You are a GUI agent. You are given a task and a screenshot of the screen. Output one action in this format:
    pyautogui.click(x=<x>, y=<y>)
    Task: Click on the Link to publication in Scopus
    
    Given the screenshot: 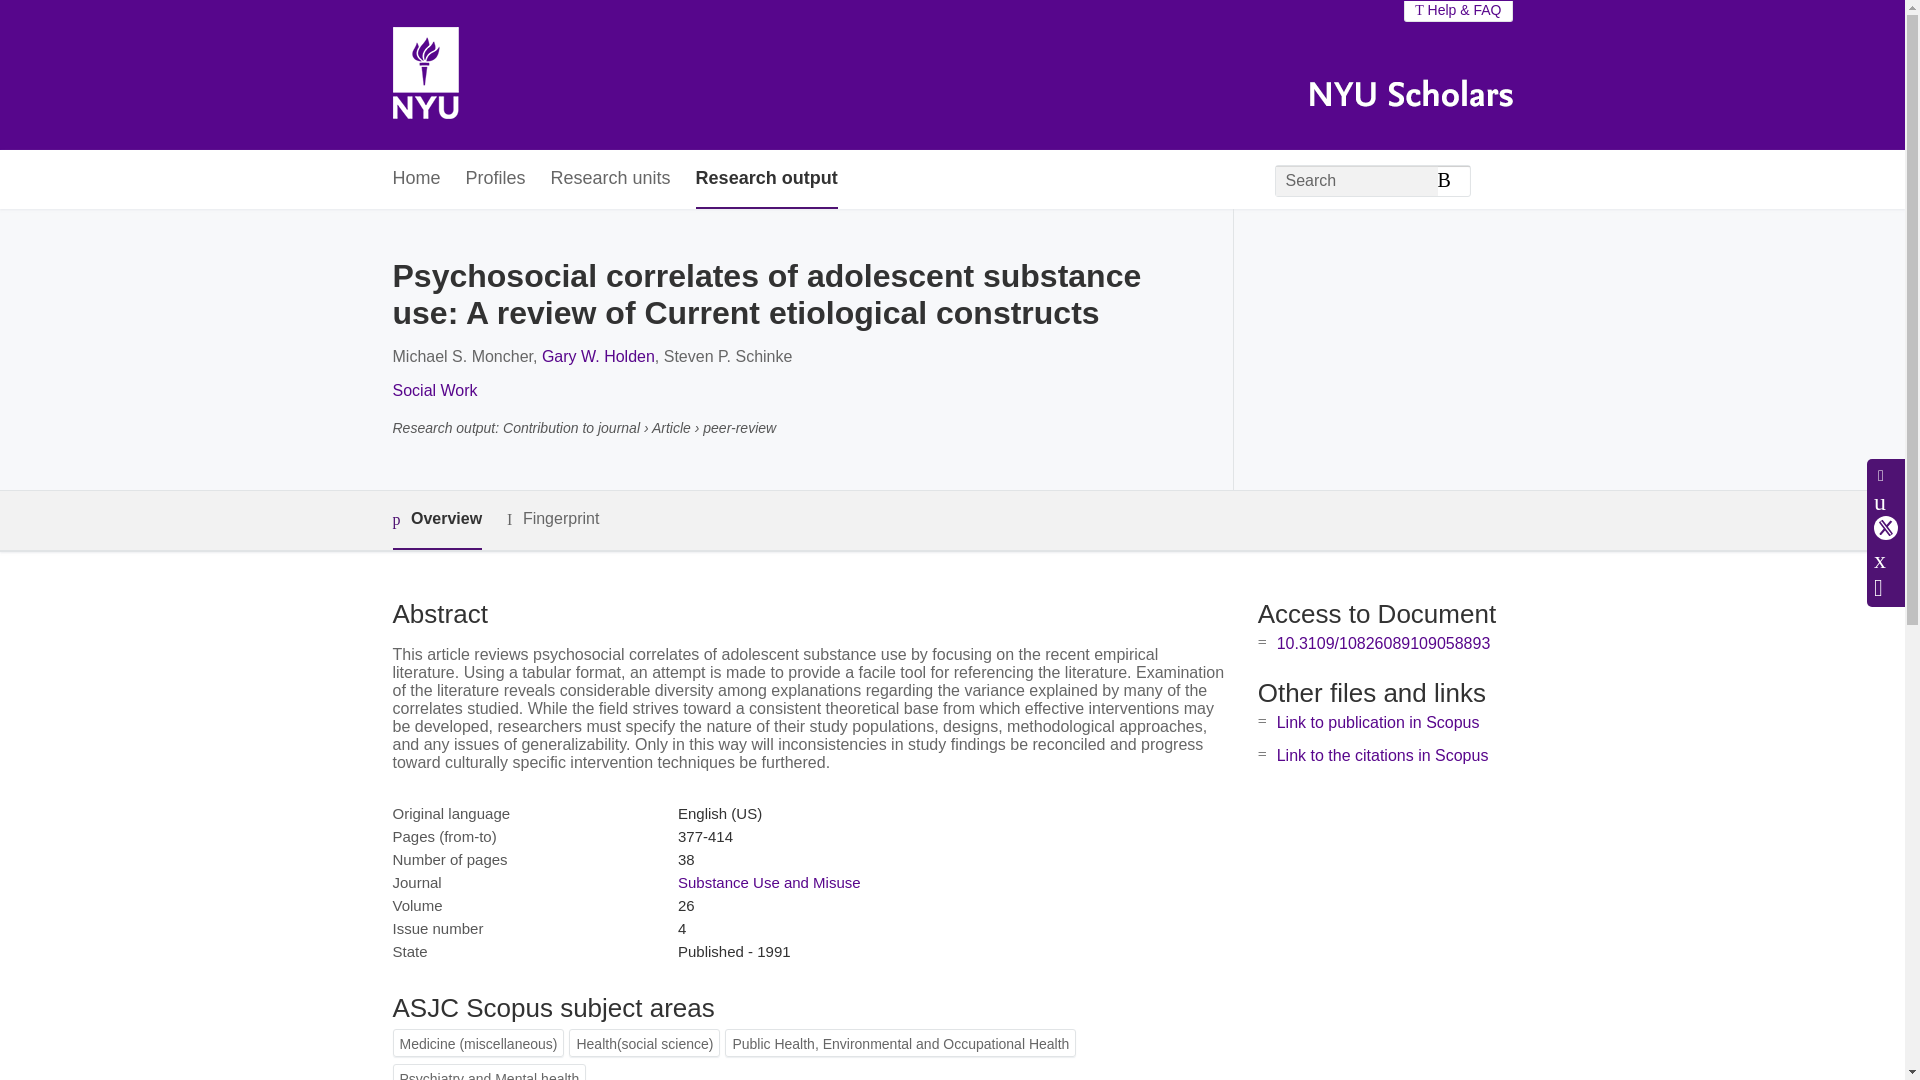 What is the action you would take?
    pyautogui.click(x=1378, y=722)
    